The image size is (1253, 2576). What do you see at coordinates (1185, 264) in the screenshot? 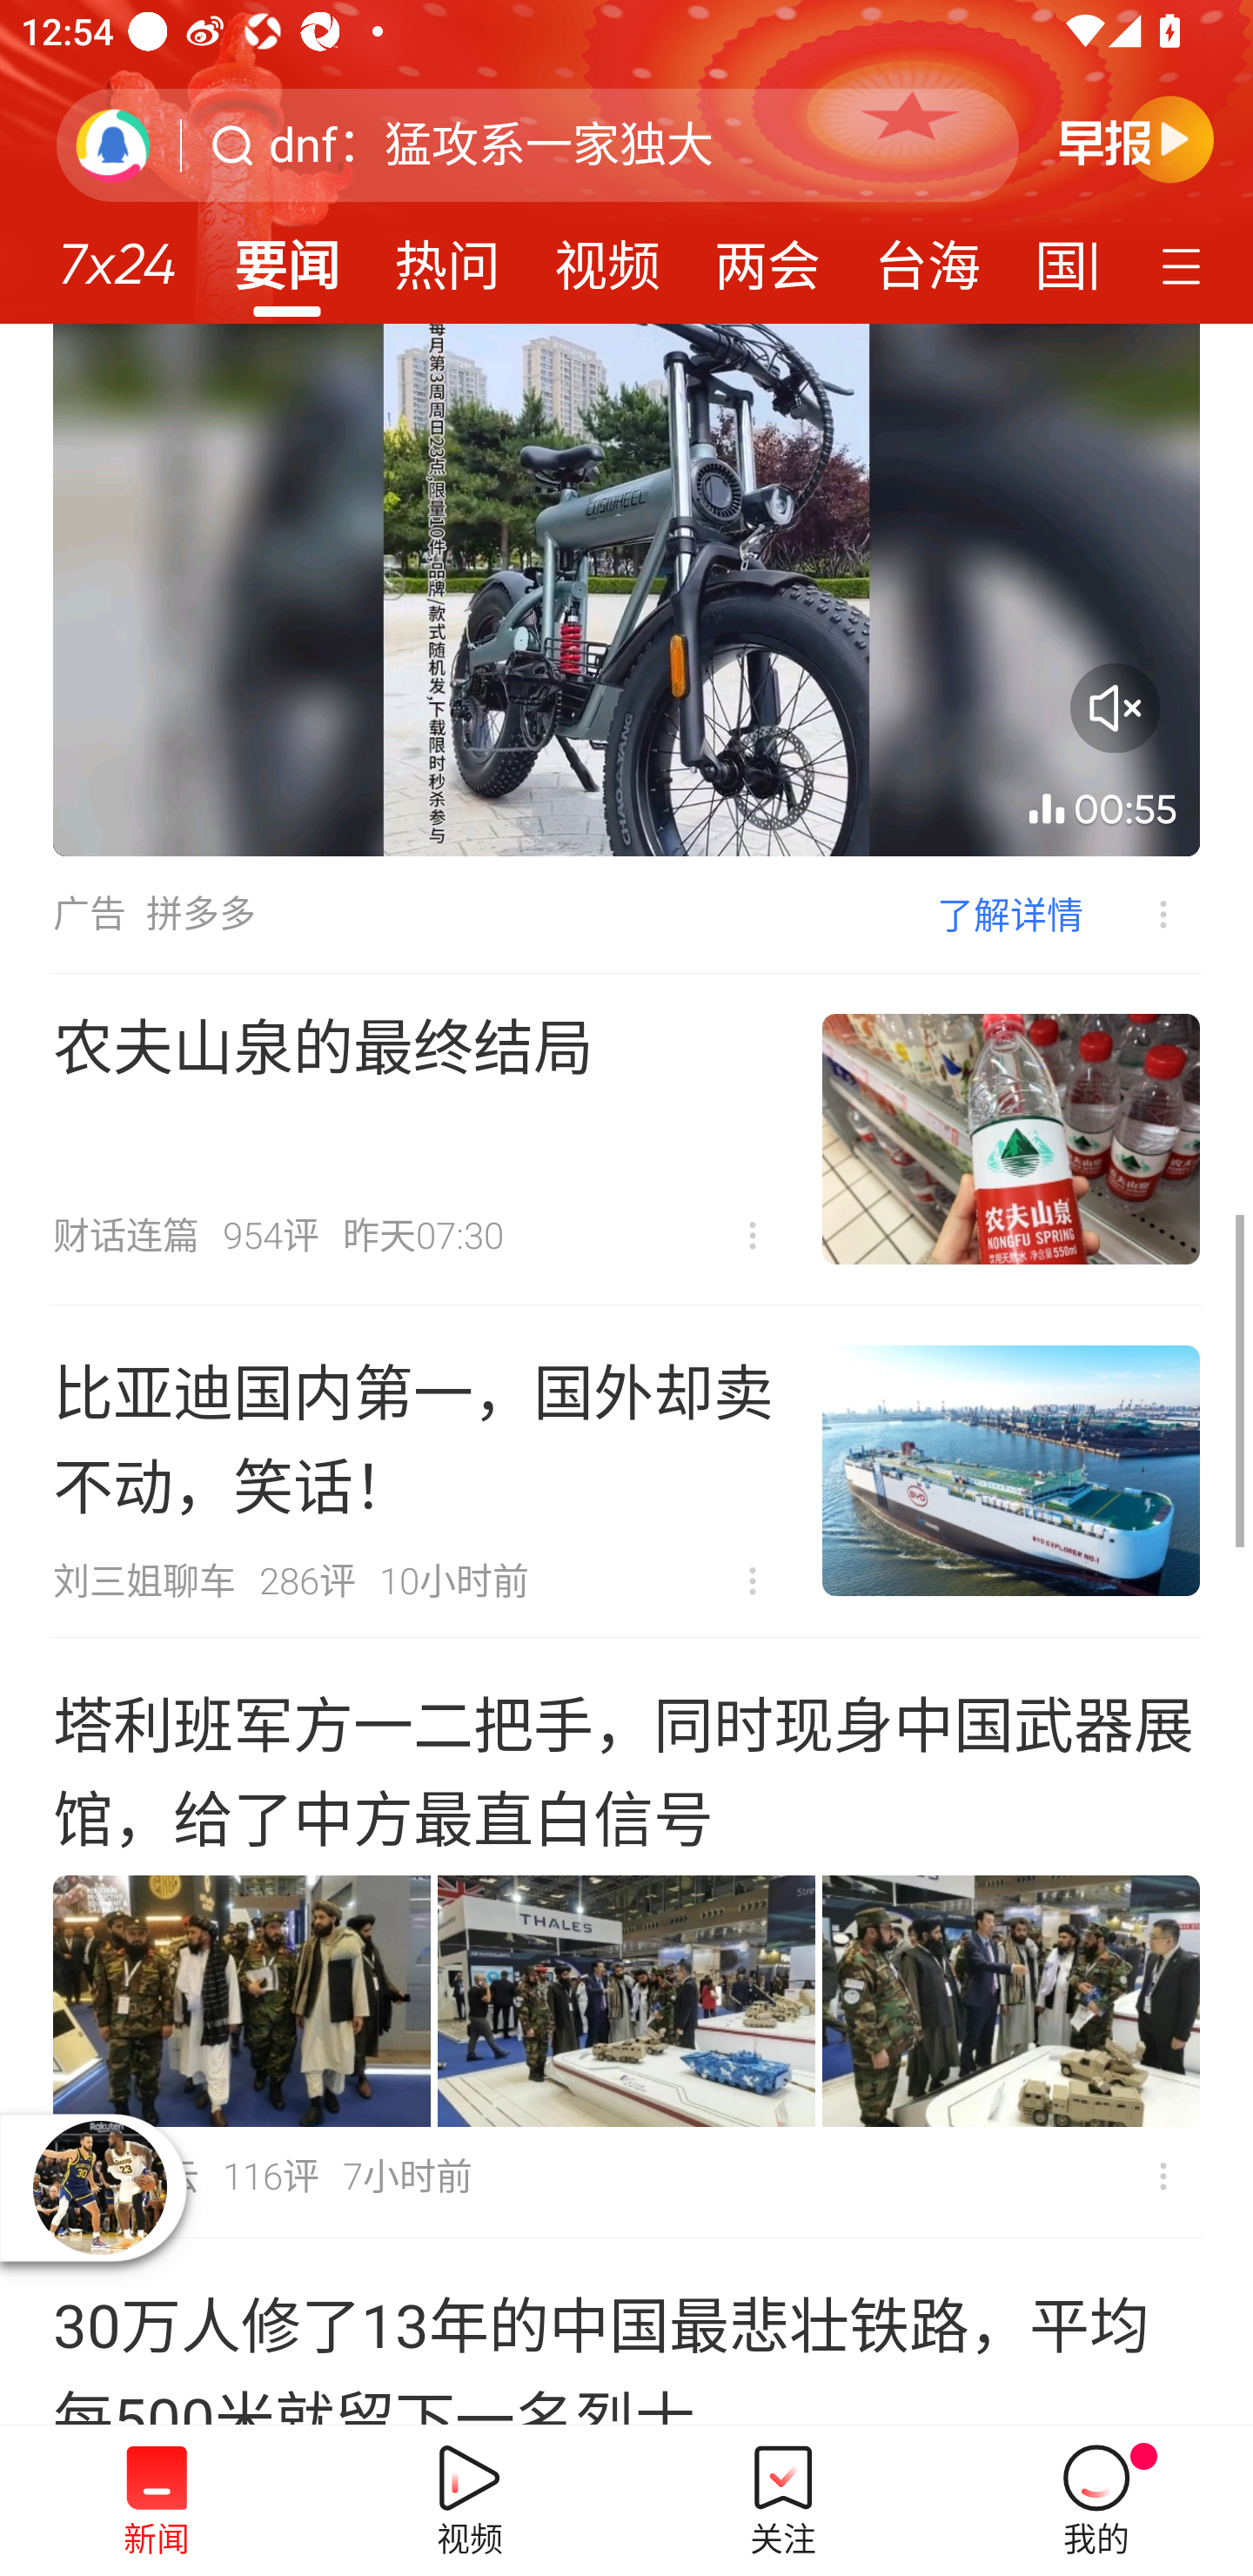
I see ` 定制频道` at bounding box center [1185, 264].